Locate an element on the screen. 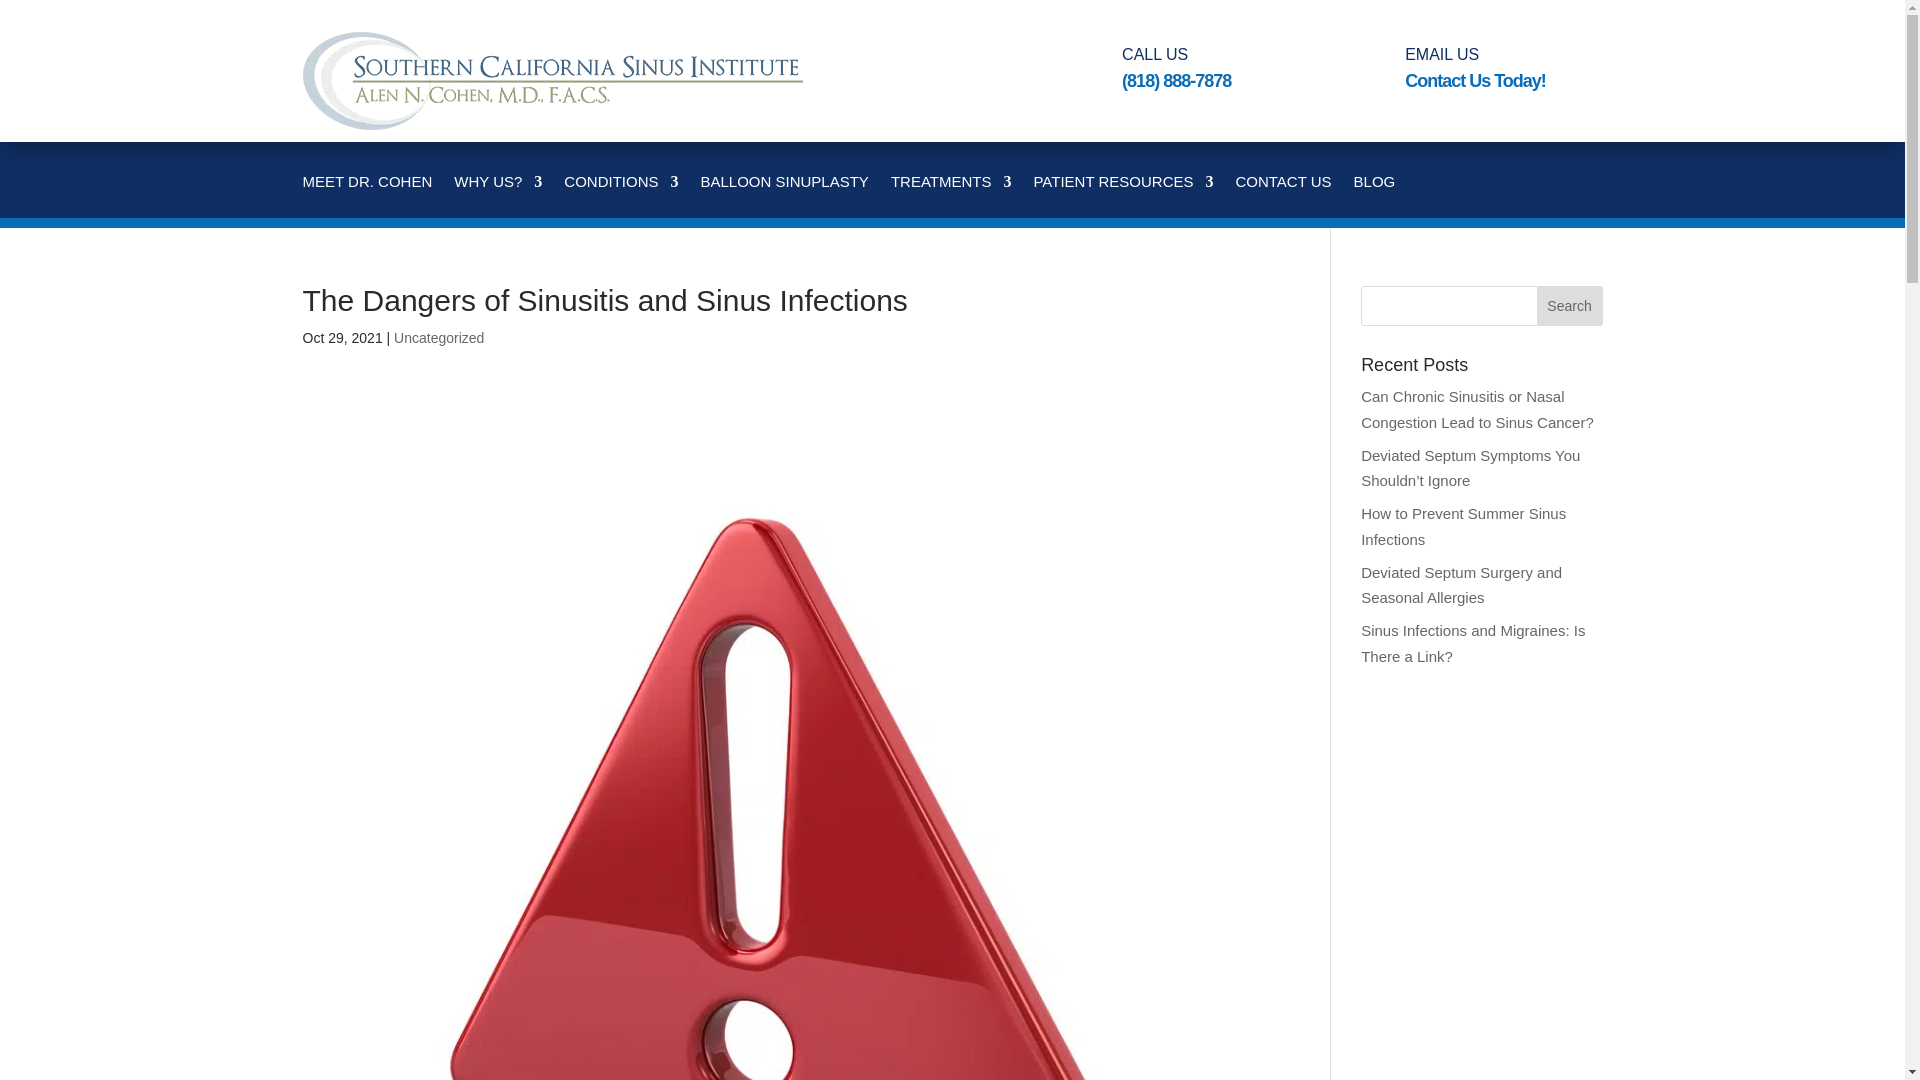 This screenshot has width=1920, height=1080. CONDITIONS is located at coordinates (620, 196).